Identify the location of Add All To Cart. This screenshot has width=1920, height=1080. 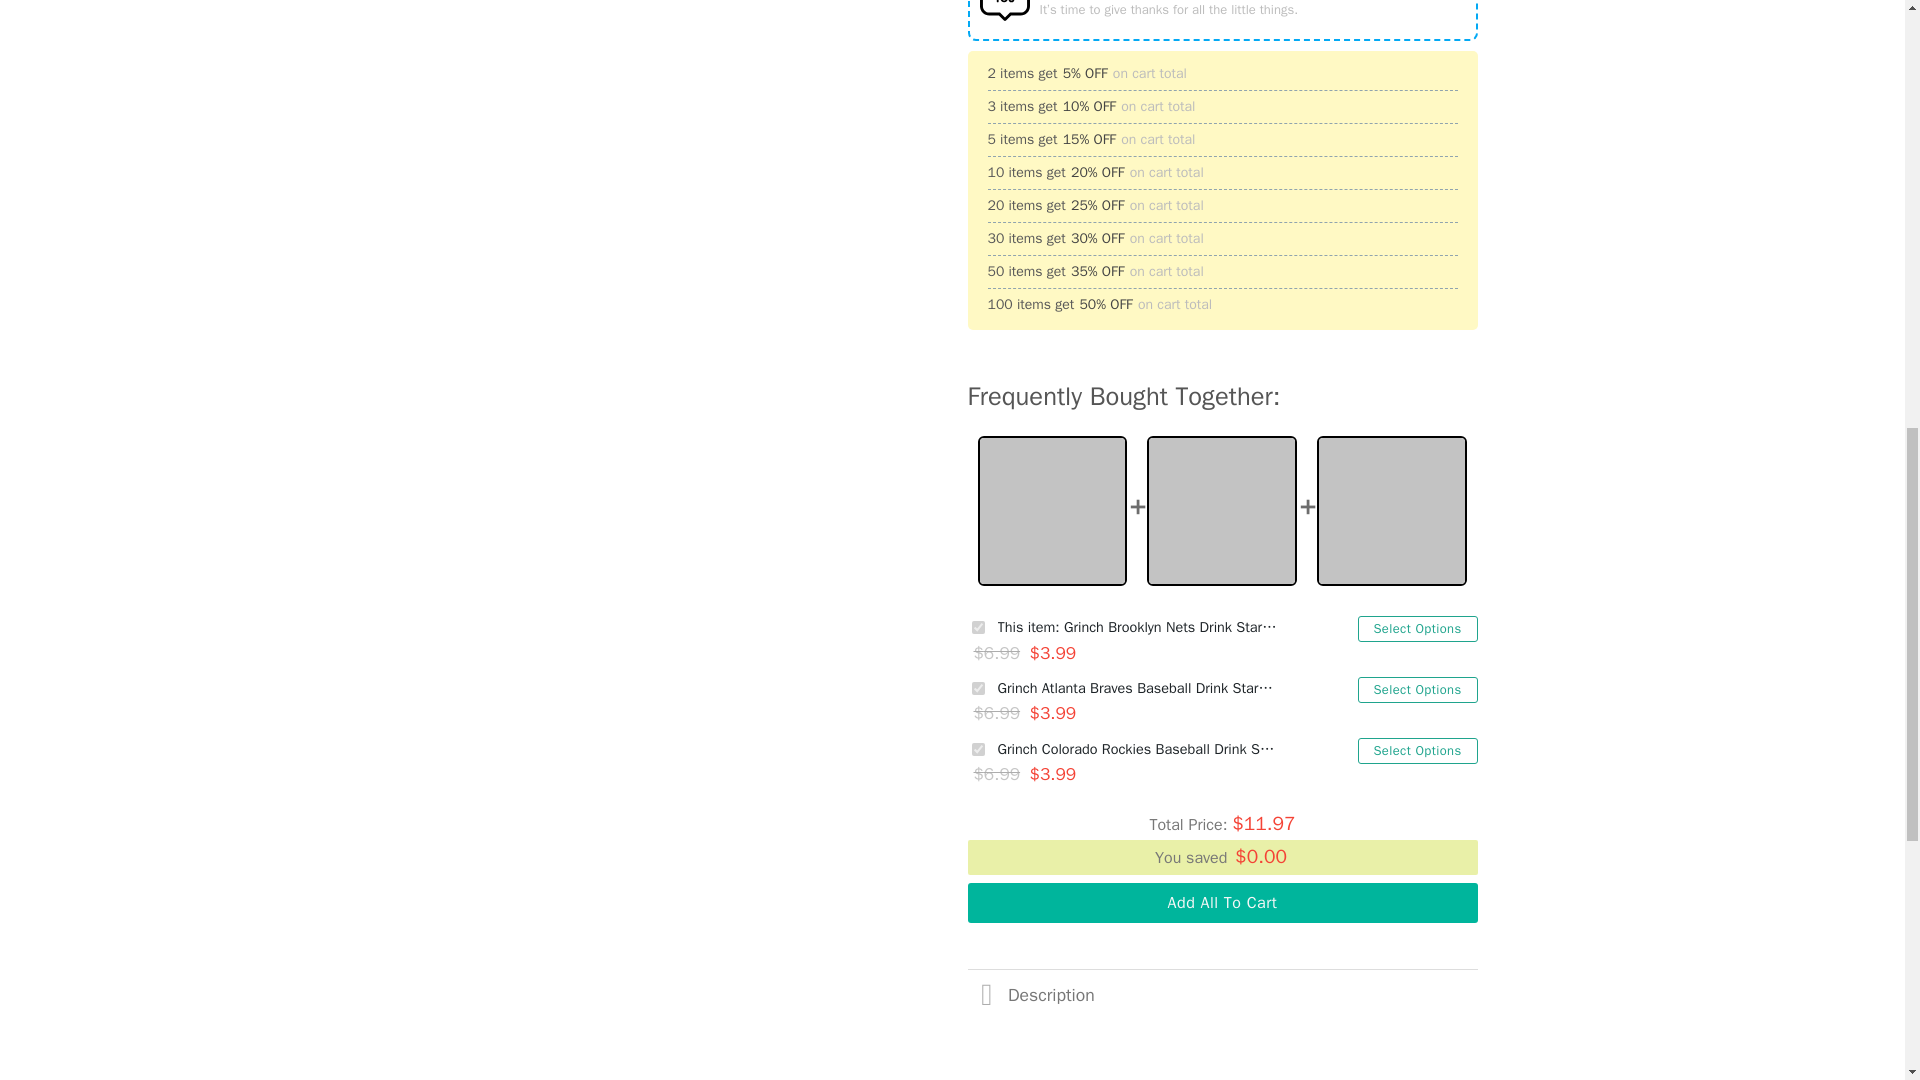
(1222, 903).